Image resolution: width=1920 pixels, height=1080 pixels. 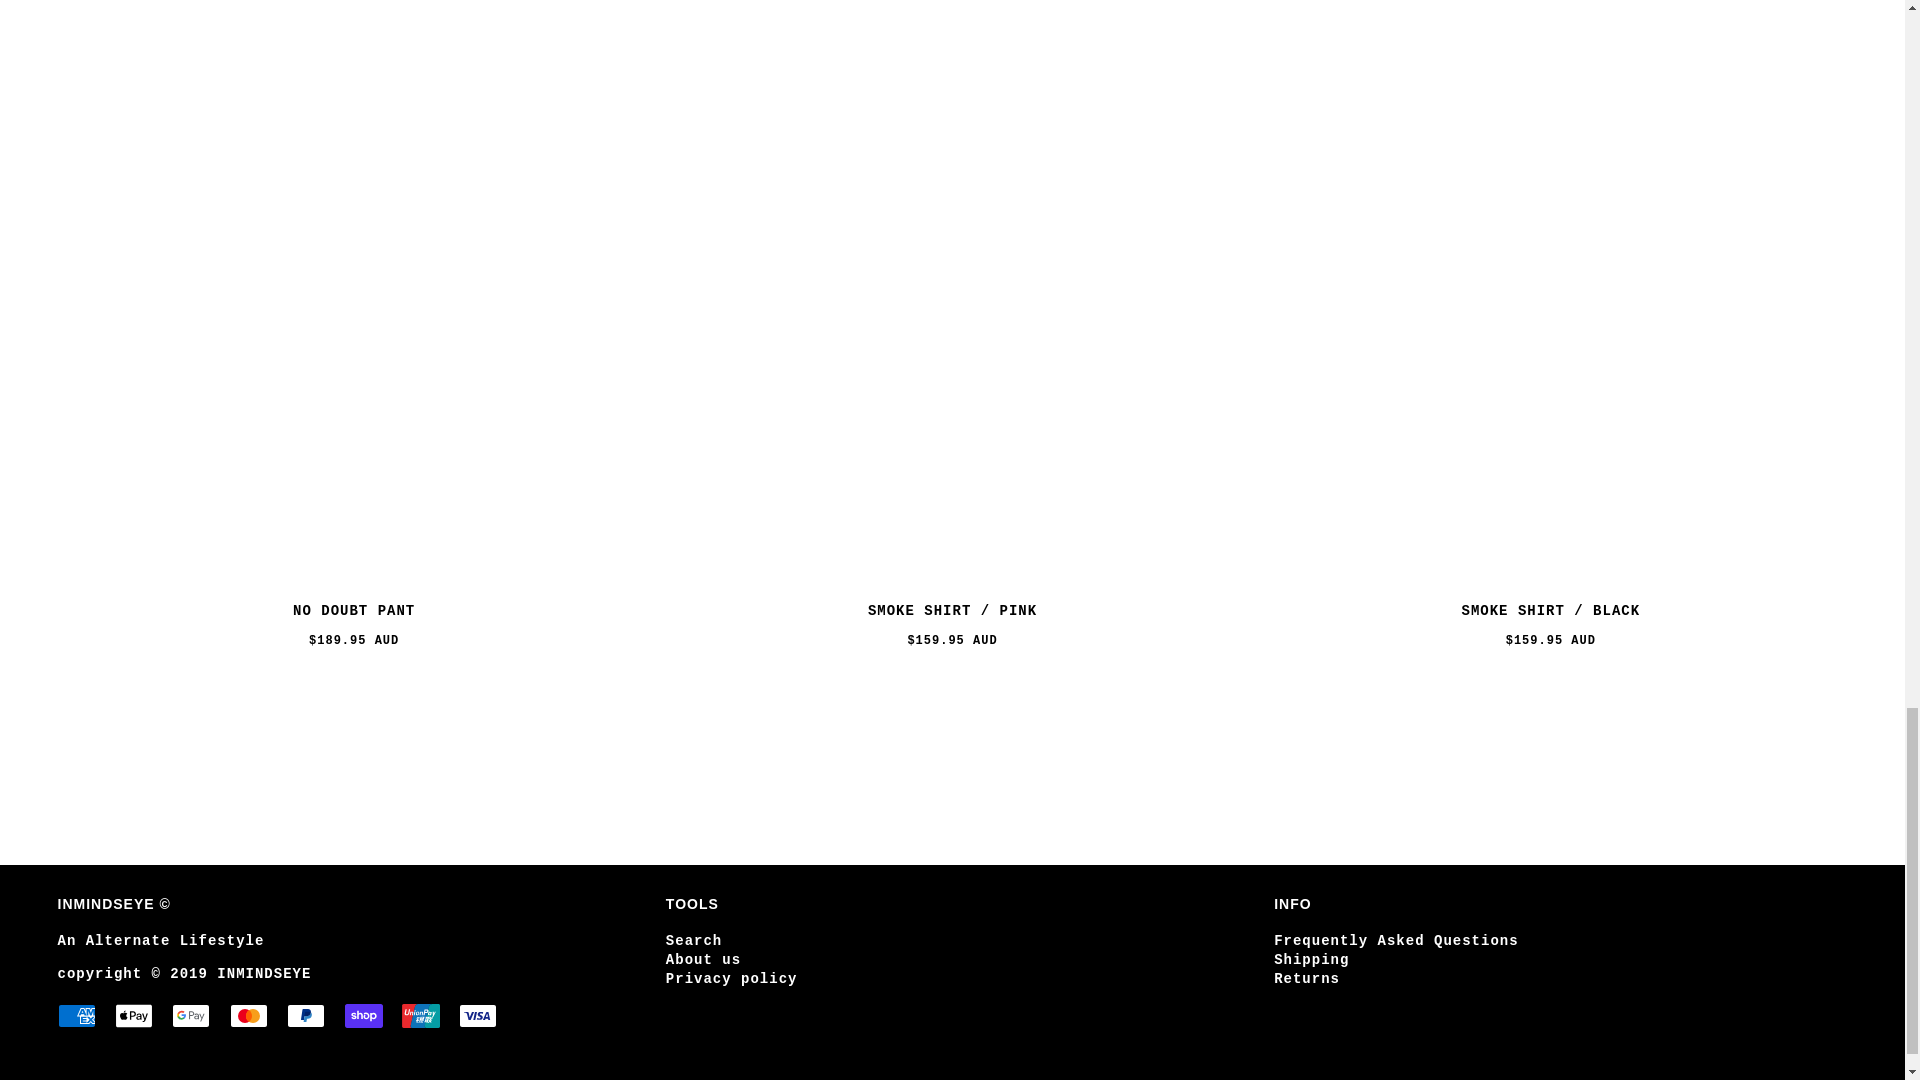 What do you see at coordinates (694, 941) in the screenshot?
I see `Search` at bounding box center [694, 941].